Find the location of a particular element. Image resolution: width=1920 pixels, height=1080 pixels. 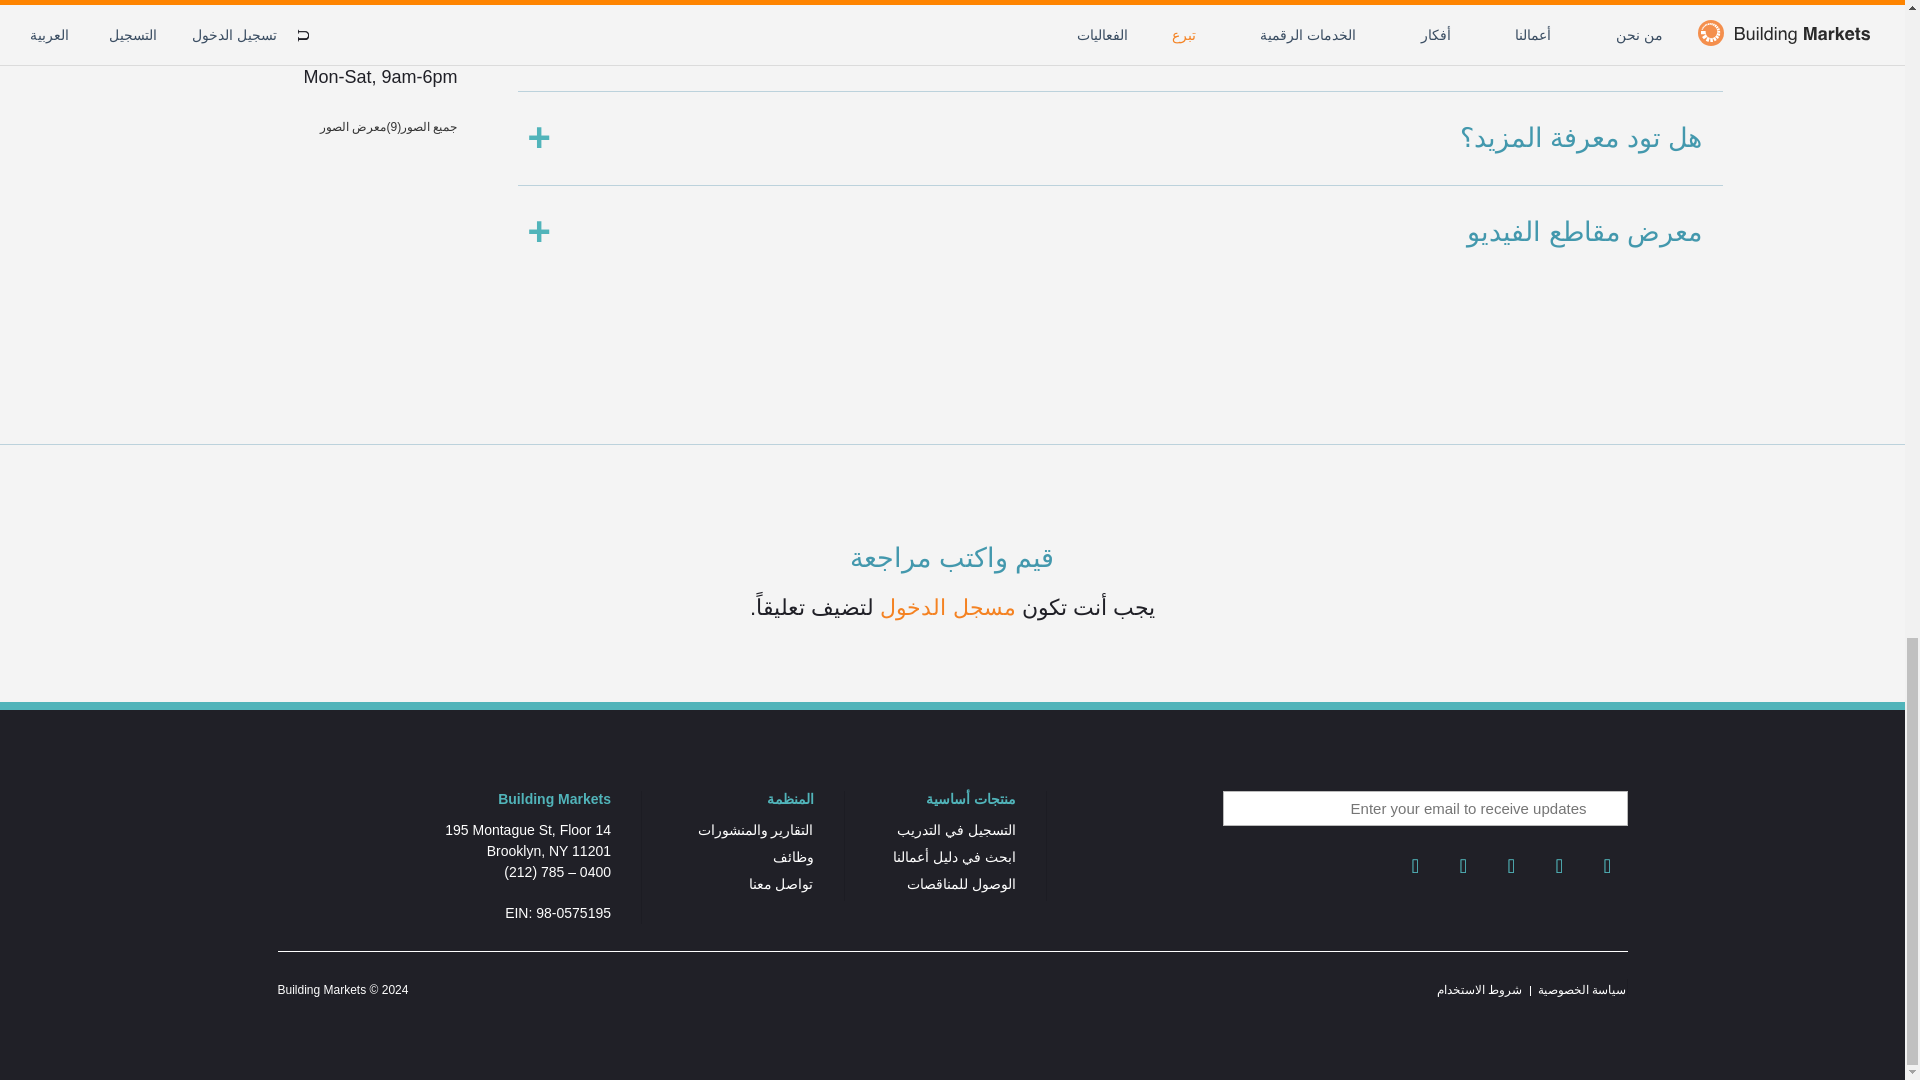

Submit is located at coordinates (1604, 812).